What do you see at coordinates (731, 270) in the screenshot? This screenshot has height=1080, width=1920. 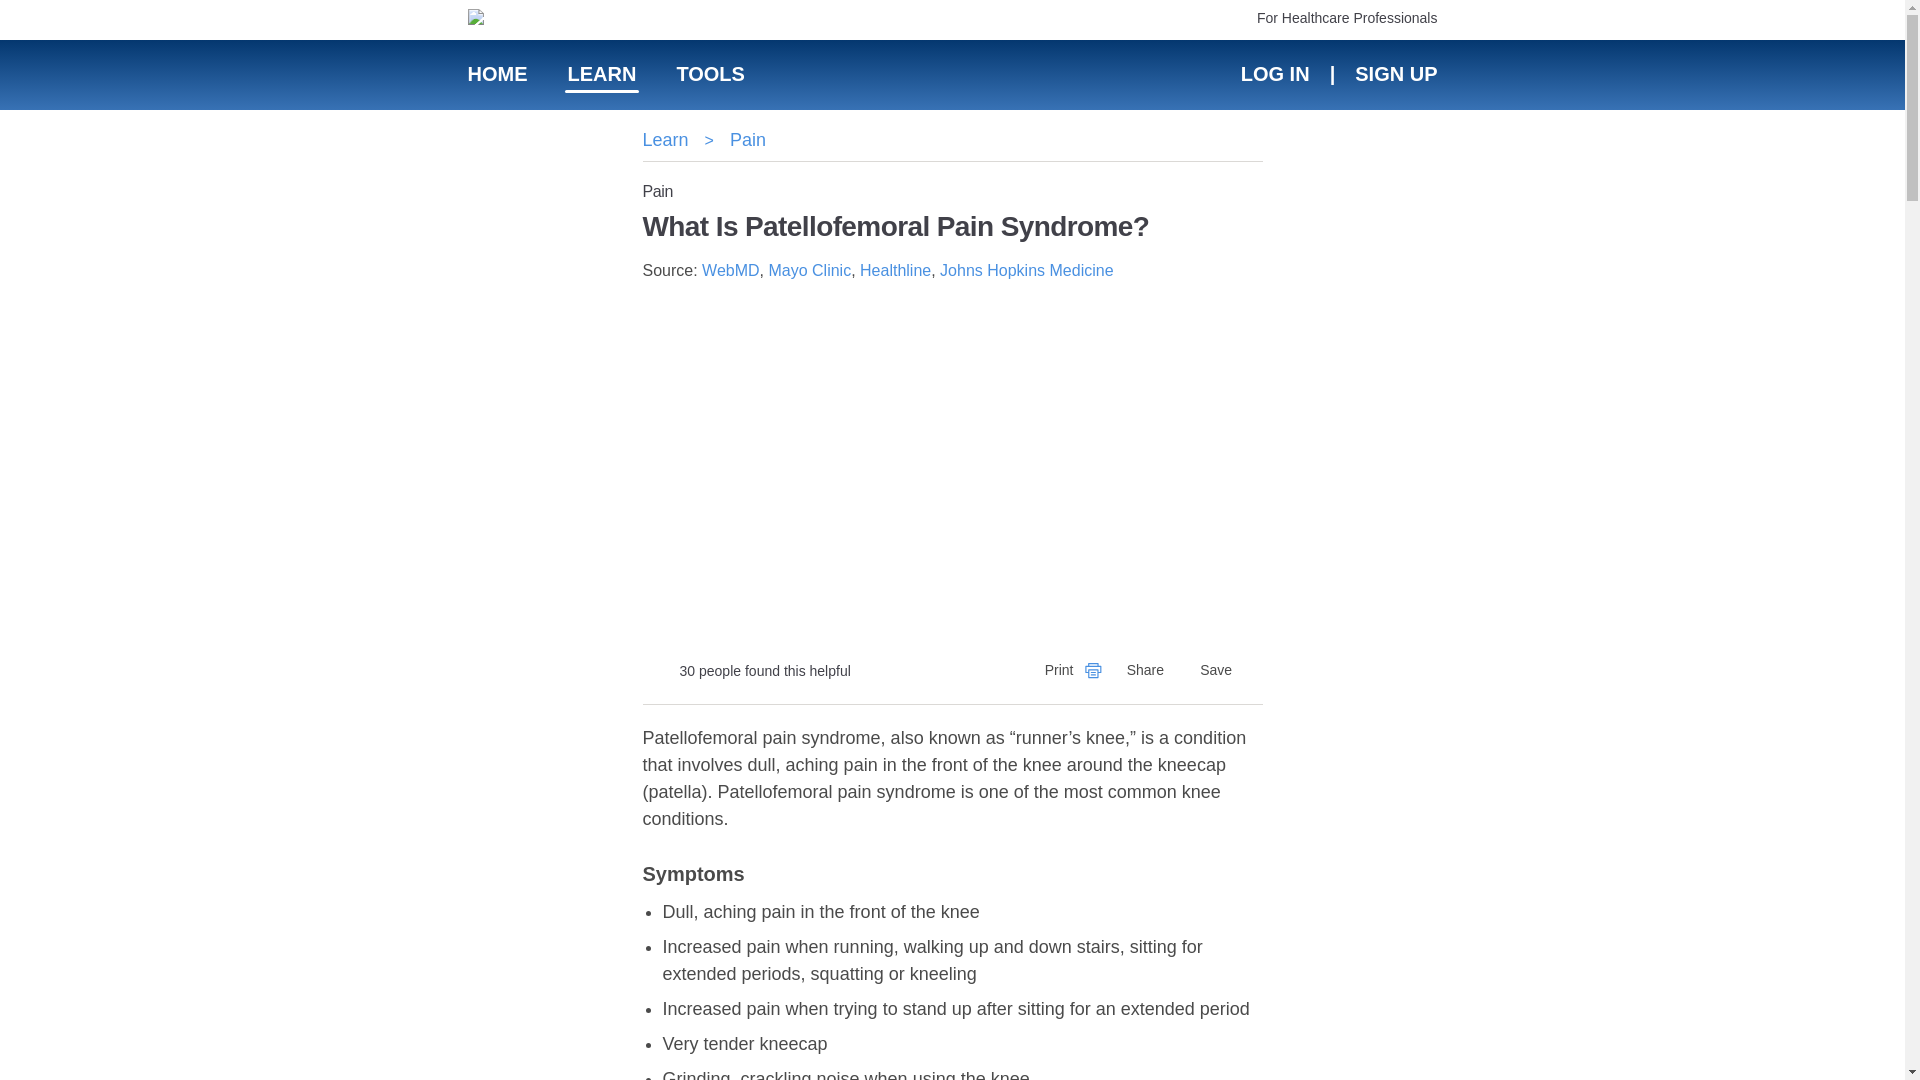 I see `WebMD` at bounding box center [731, 270].